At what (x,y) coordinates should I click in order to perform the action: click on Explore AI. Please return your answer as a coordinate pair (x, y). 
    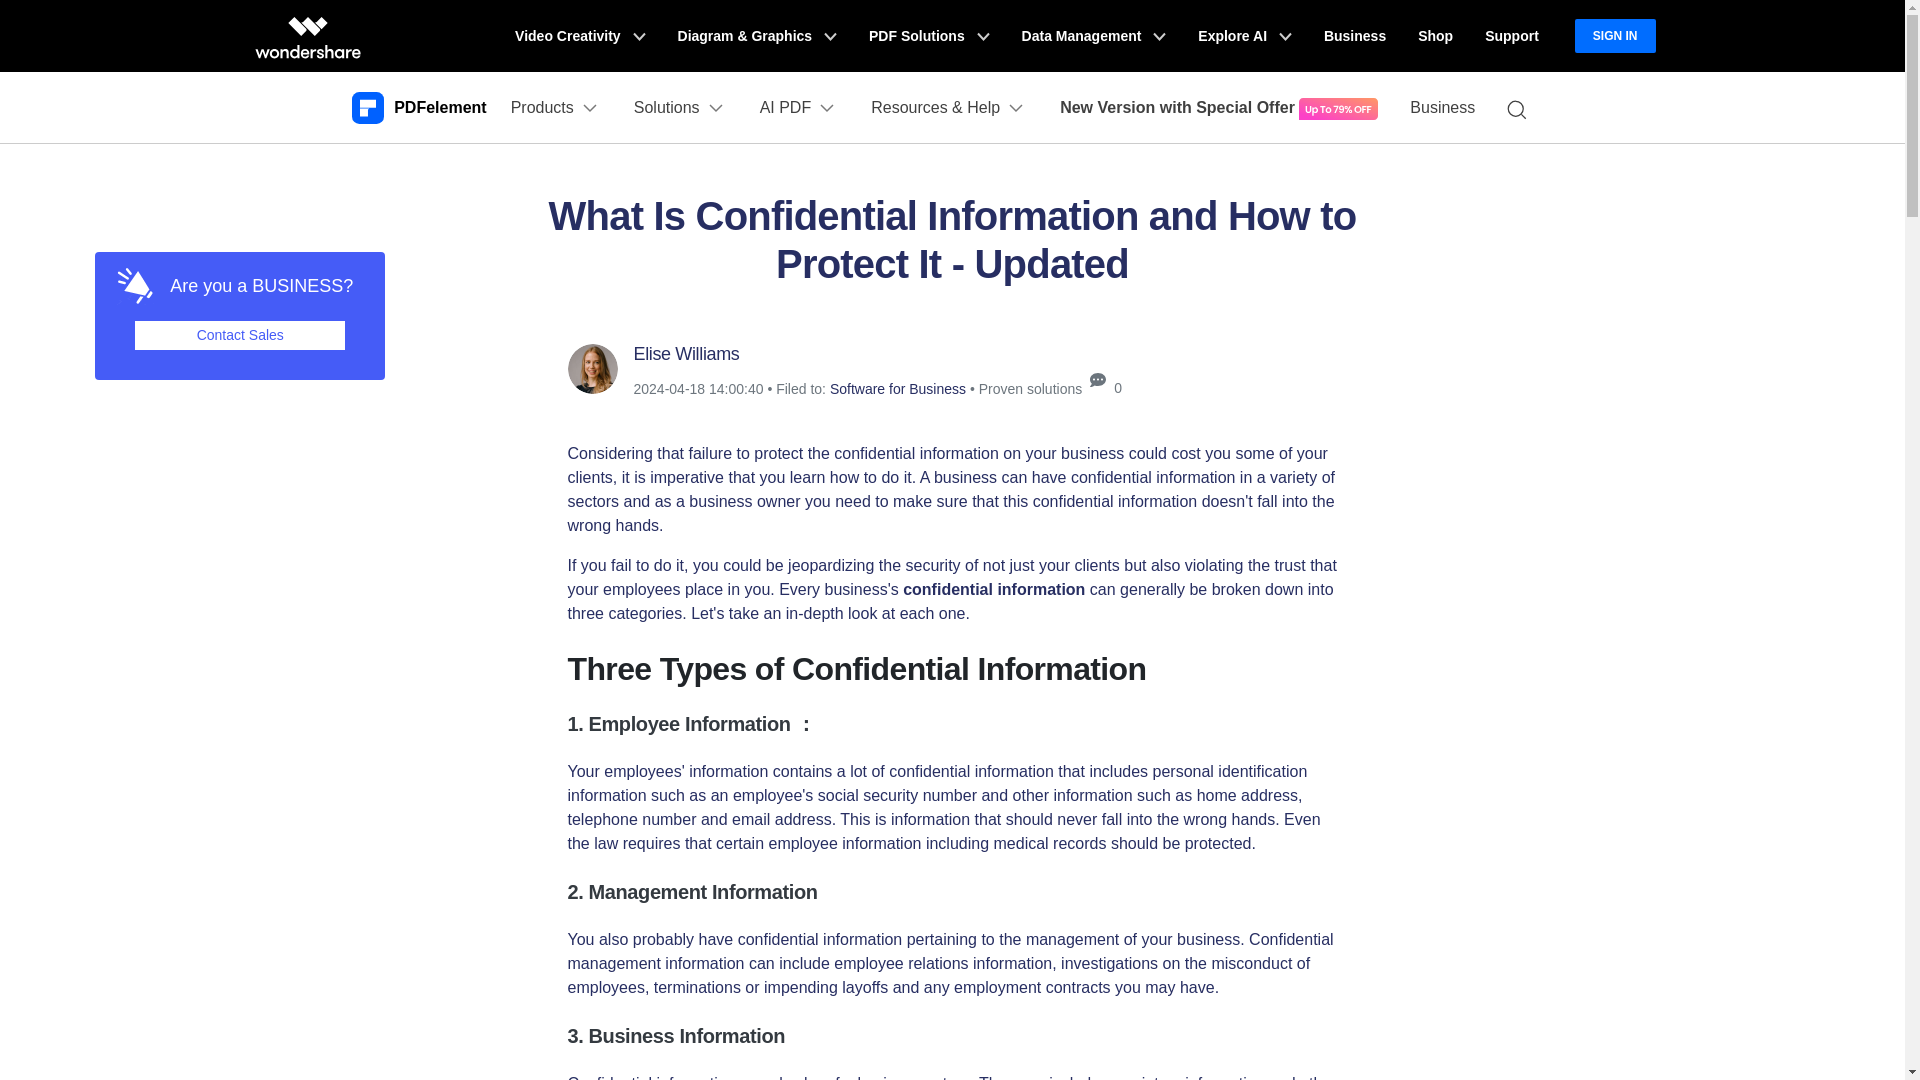
    Looking at the image, I should click on (1244, 36).